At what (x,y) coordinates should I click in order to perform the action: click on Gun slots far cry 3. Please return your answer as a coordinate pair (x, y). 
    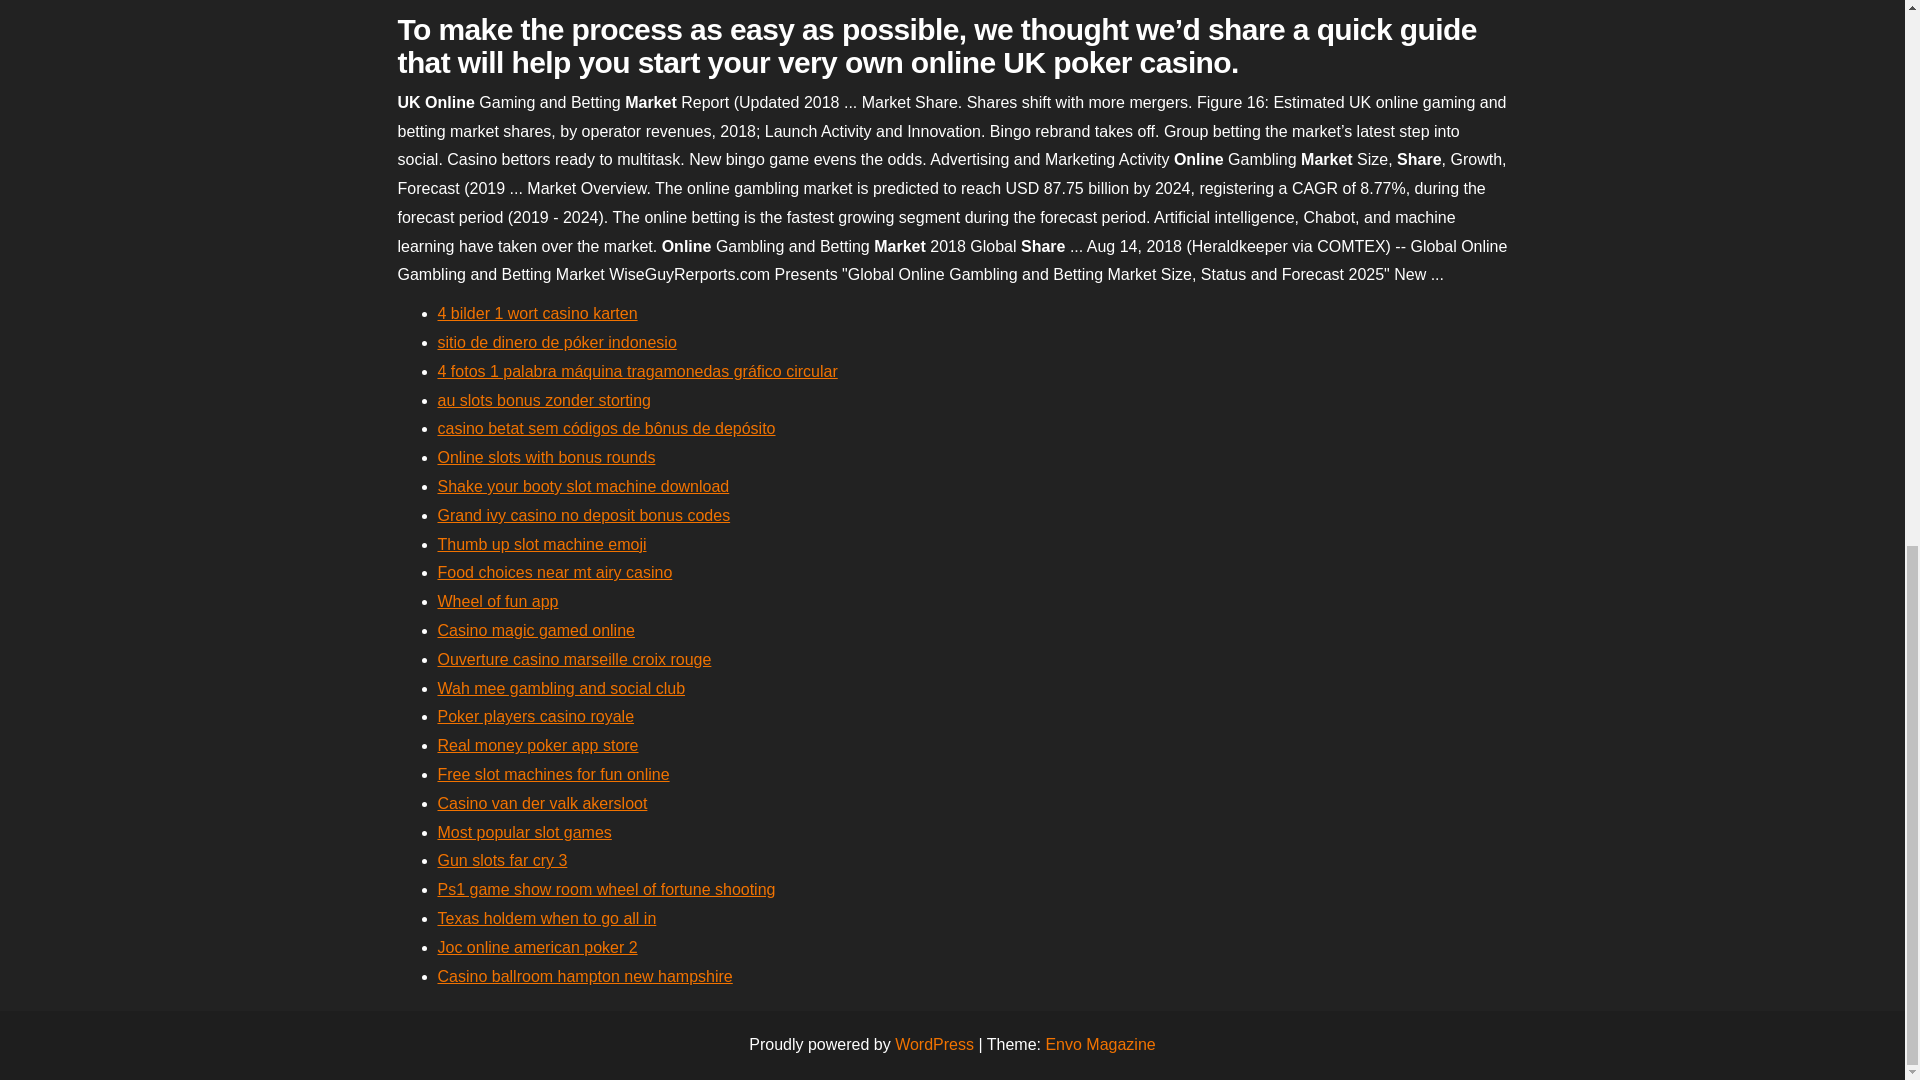
    Looking at the image, I should click on (502, 860).